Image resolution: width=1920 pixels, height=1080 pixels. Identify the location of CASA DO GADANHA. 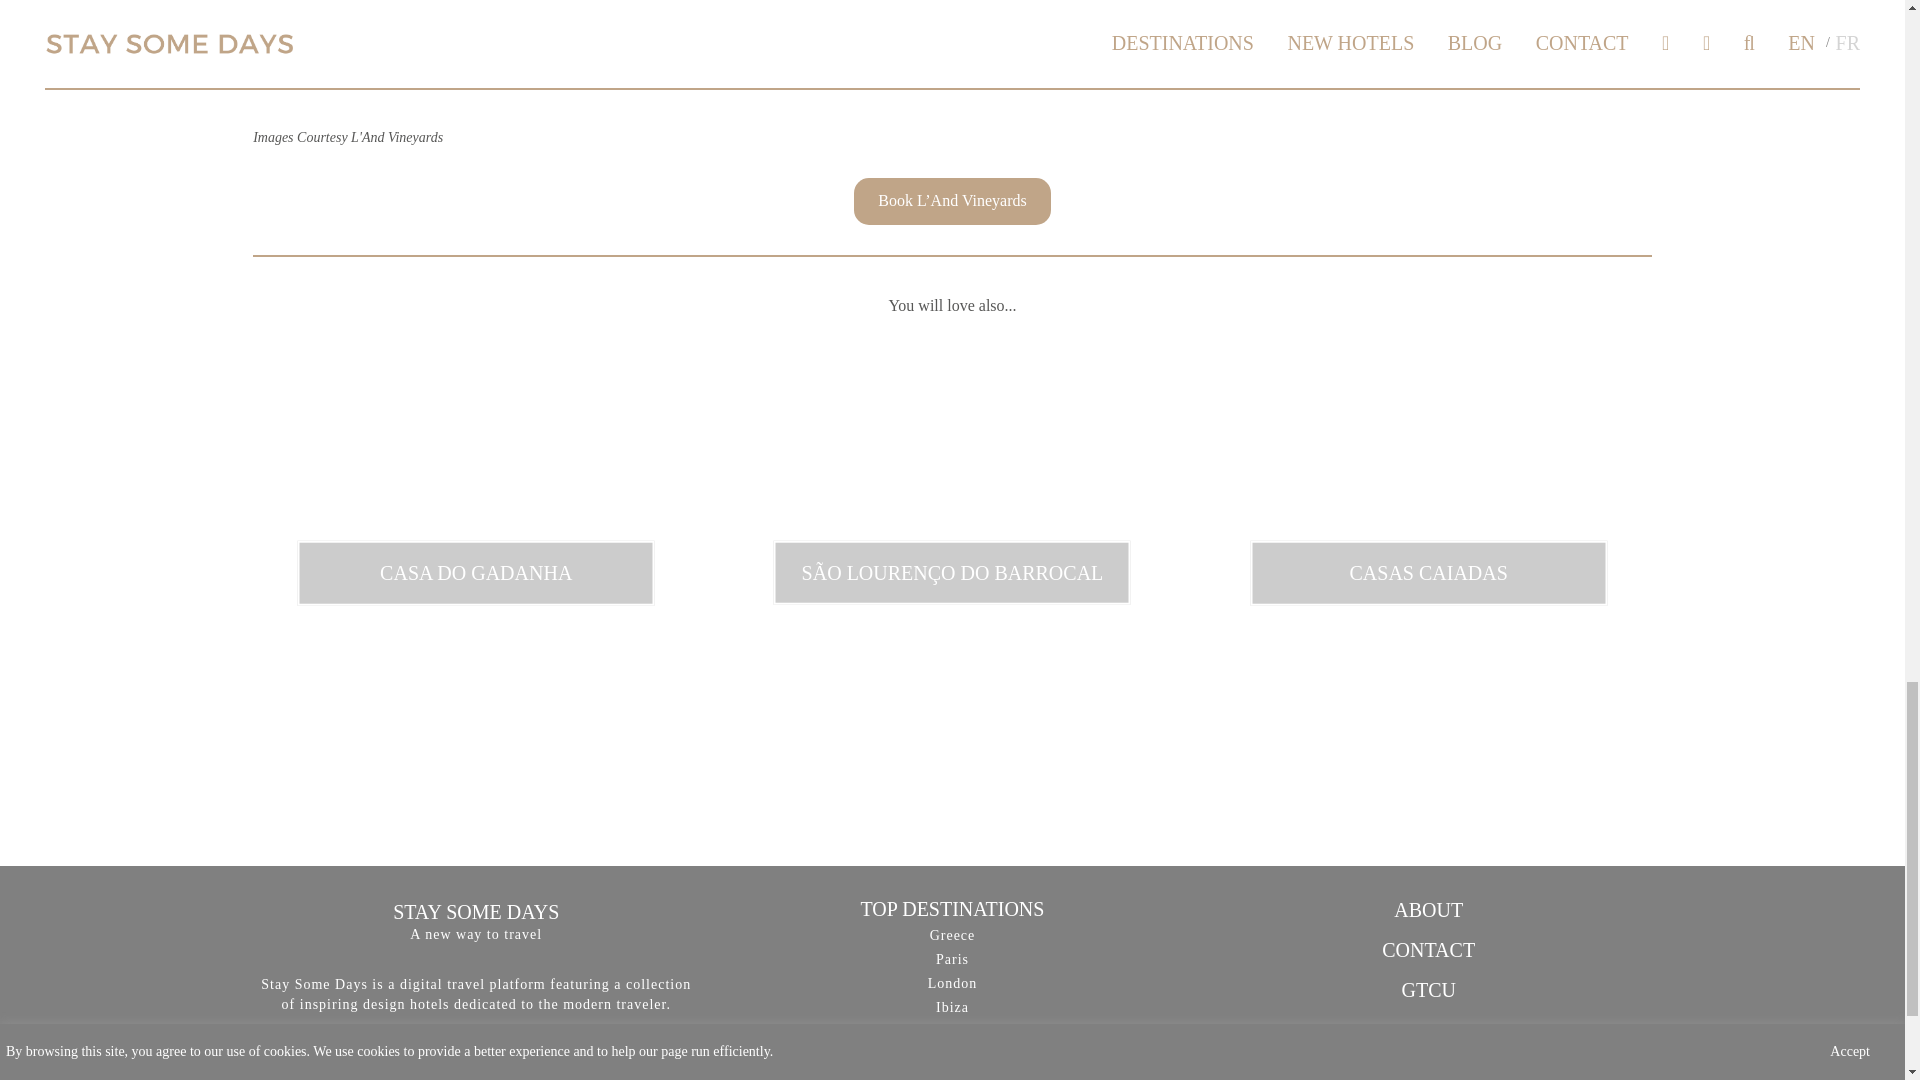
(476, 572).